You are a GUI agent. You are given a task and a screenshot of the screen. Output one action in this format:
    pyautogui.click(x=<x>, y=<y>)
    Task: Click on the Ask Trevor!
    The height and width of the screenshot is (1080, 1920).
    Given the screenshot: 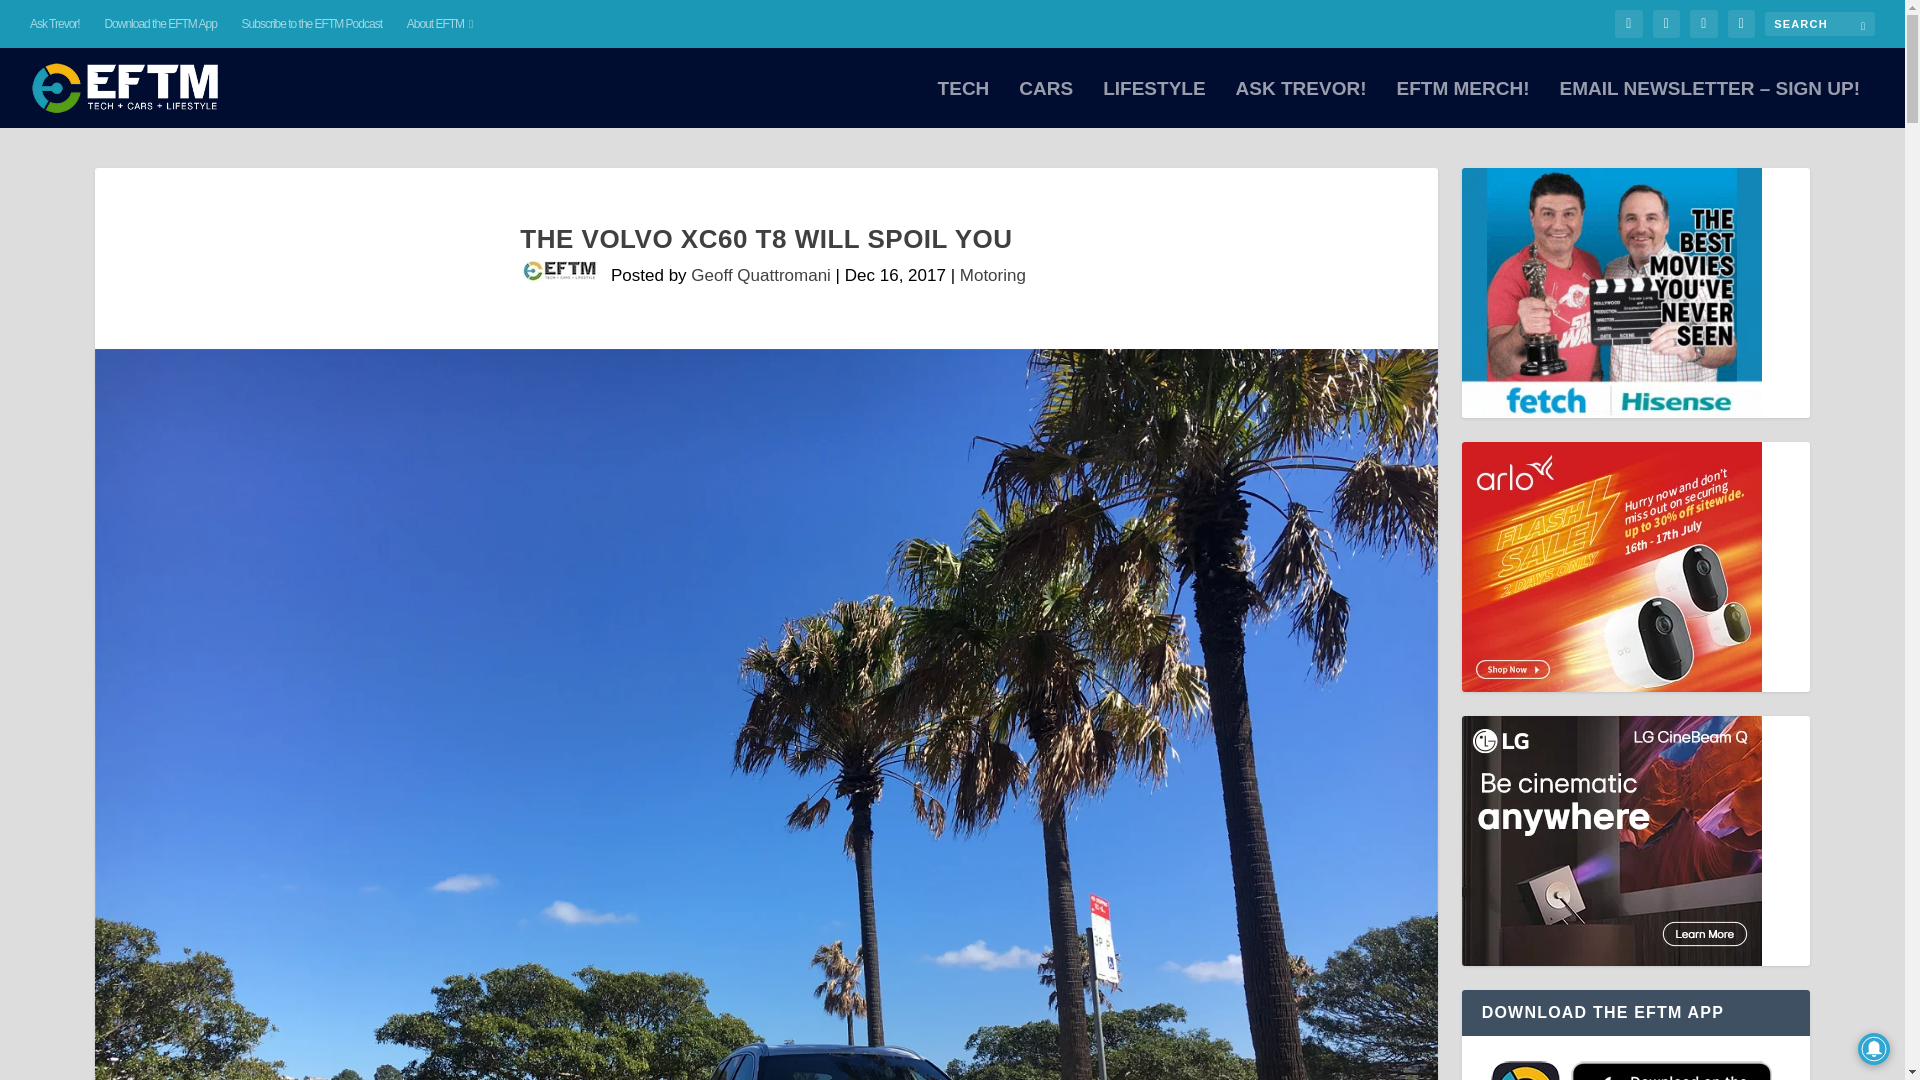 What is the action you would take?
    pyautogui.click(x=55, y=24)
    